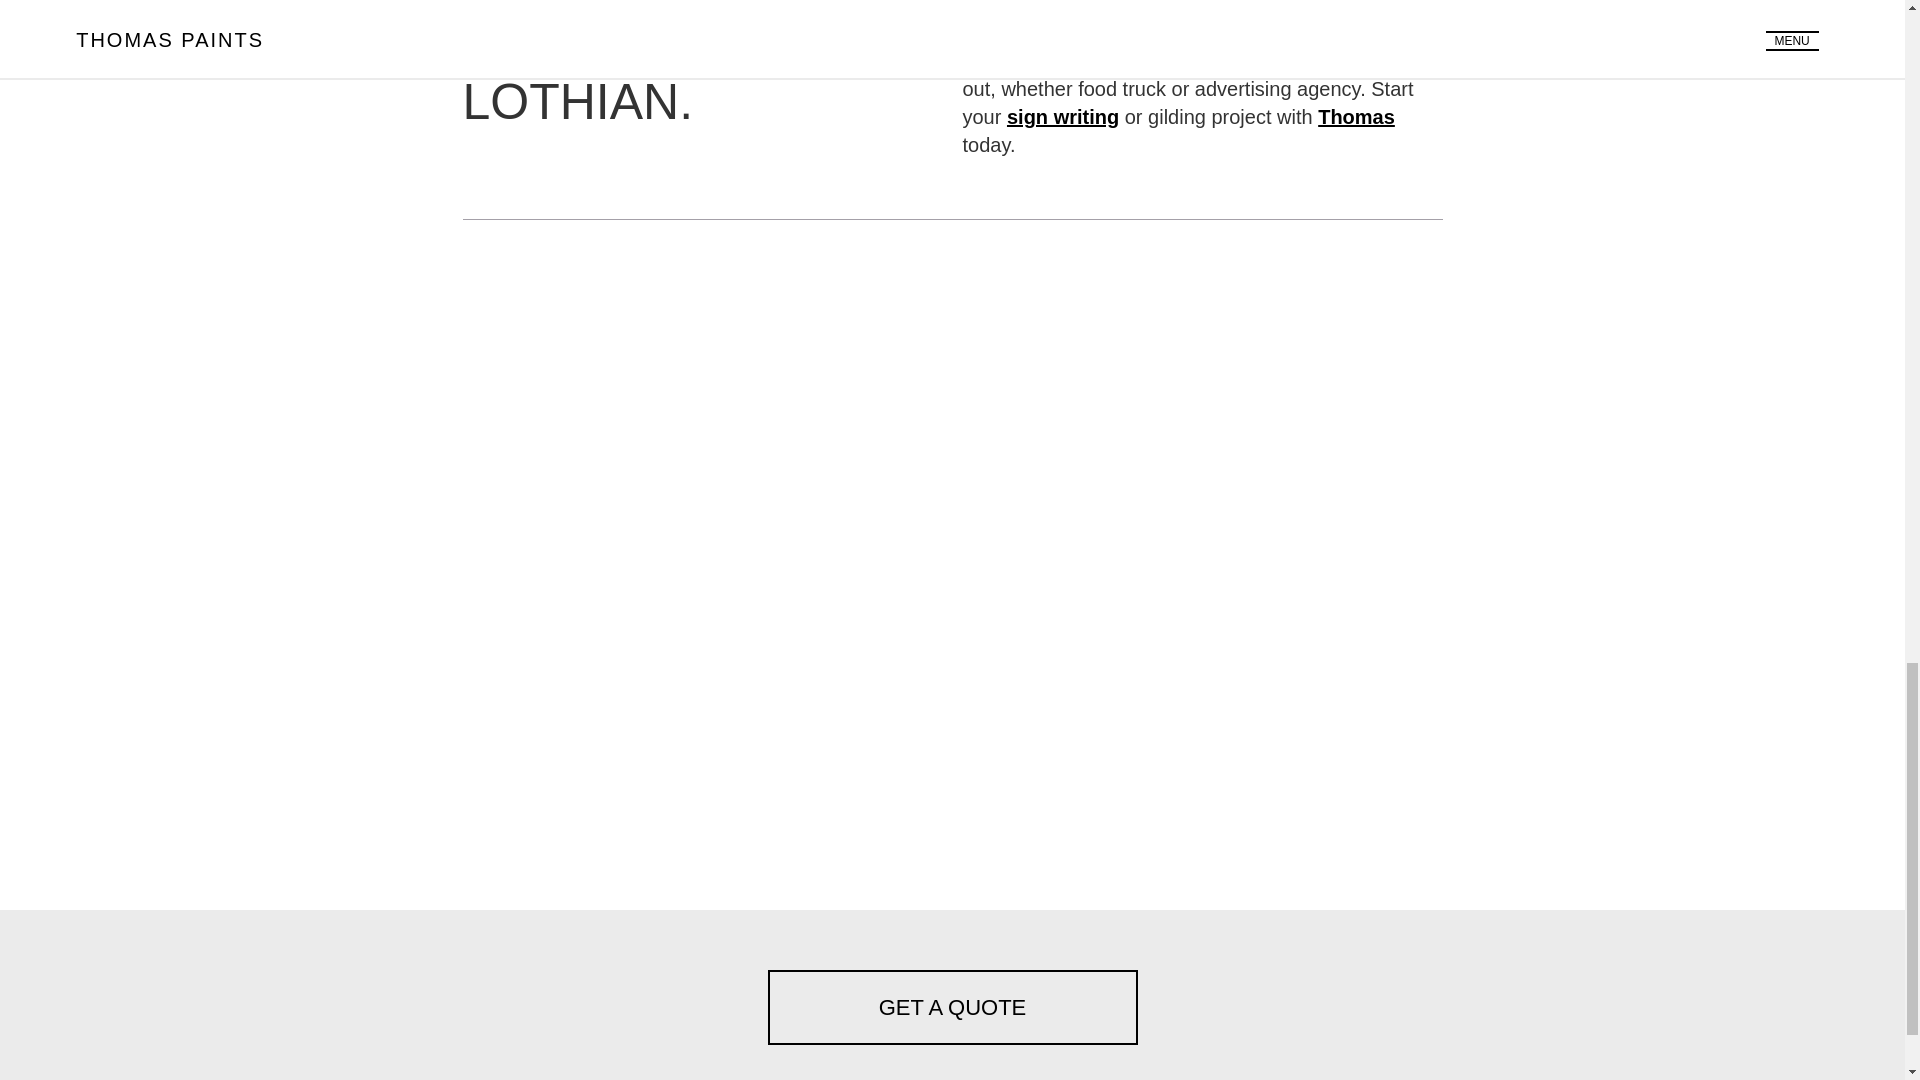  Describe the element at coordinates (1356, 116) in the screenshot. I see `Thomas` at that location.